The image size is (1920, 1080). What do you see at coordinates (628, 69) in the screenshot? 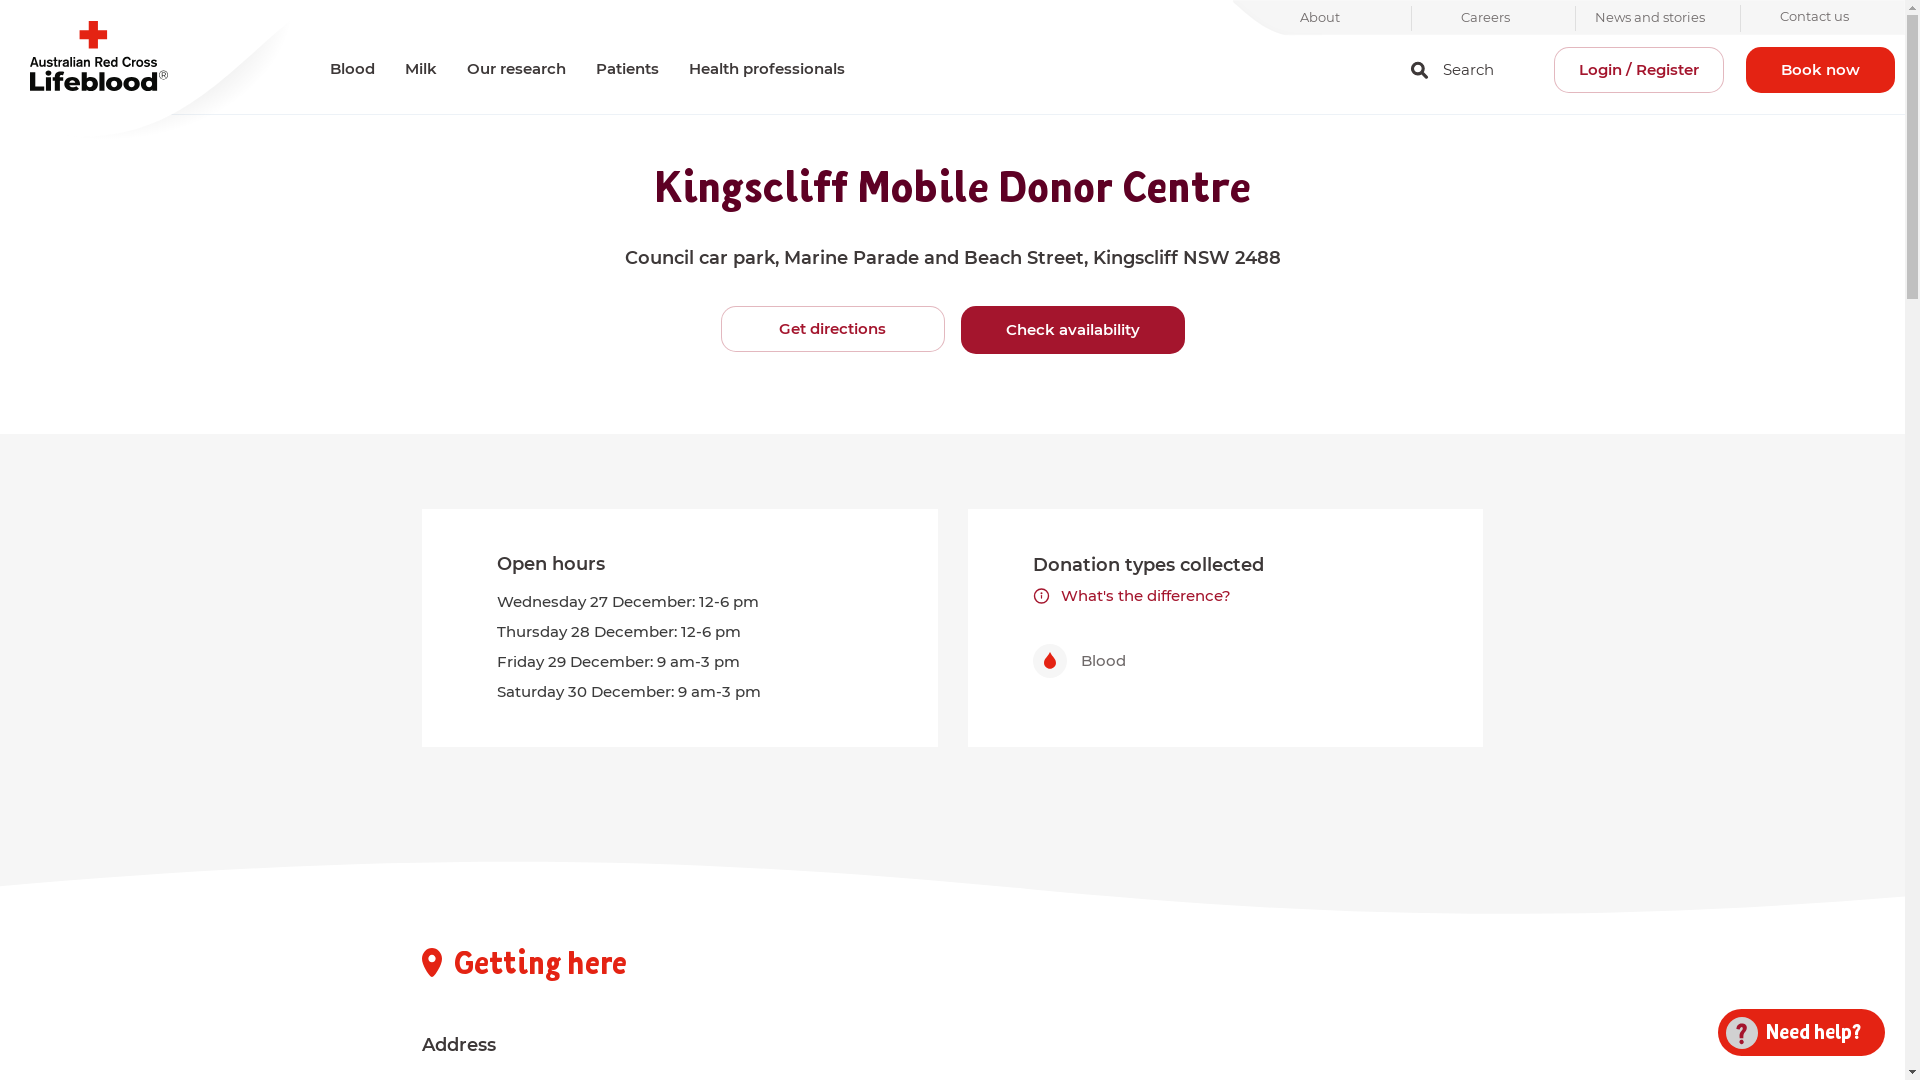
I see `Patients` at bounding box center [628, 69].